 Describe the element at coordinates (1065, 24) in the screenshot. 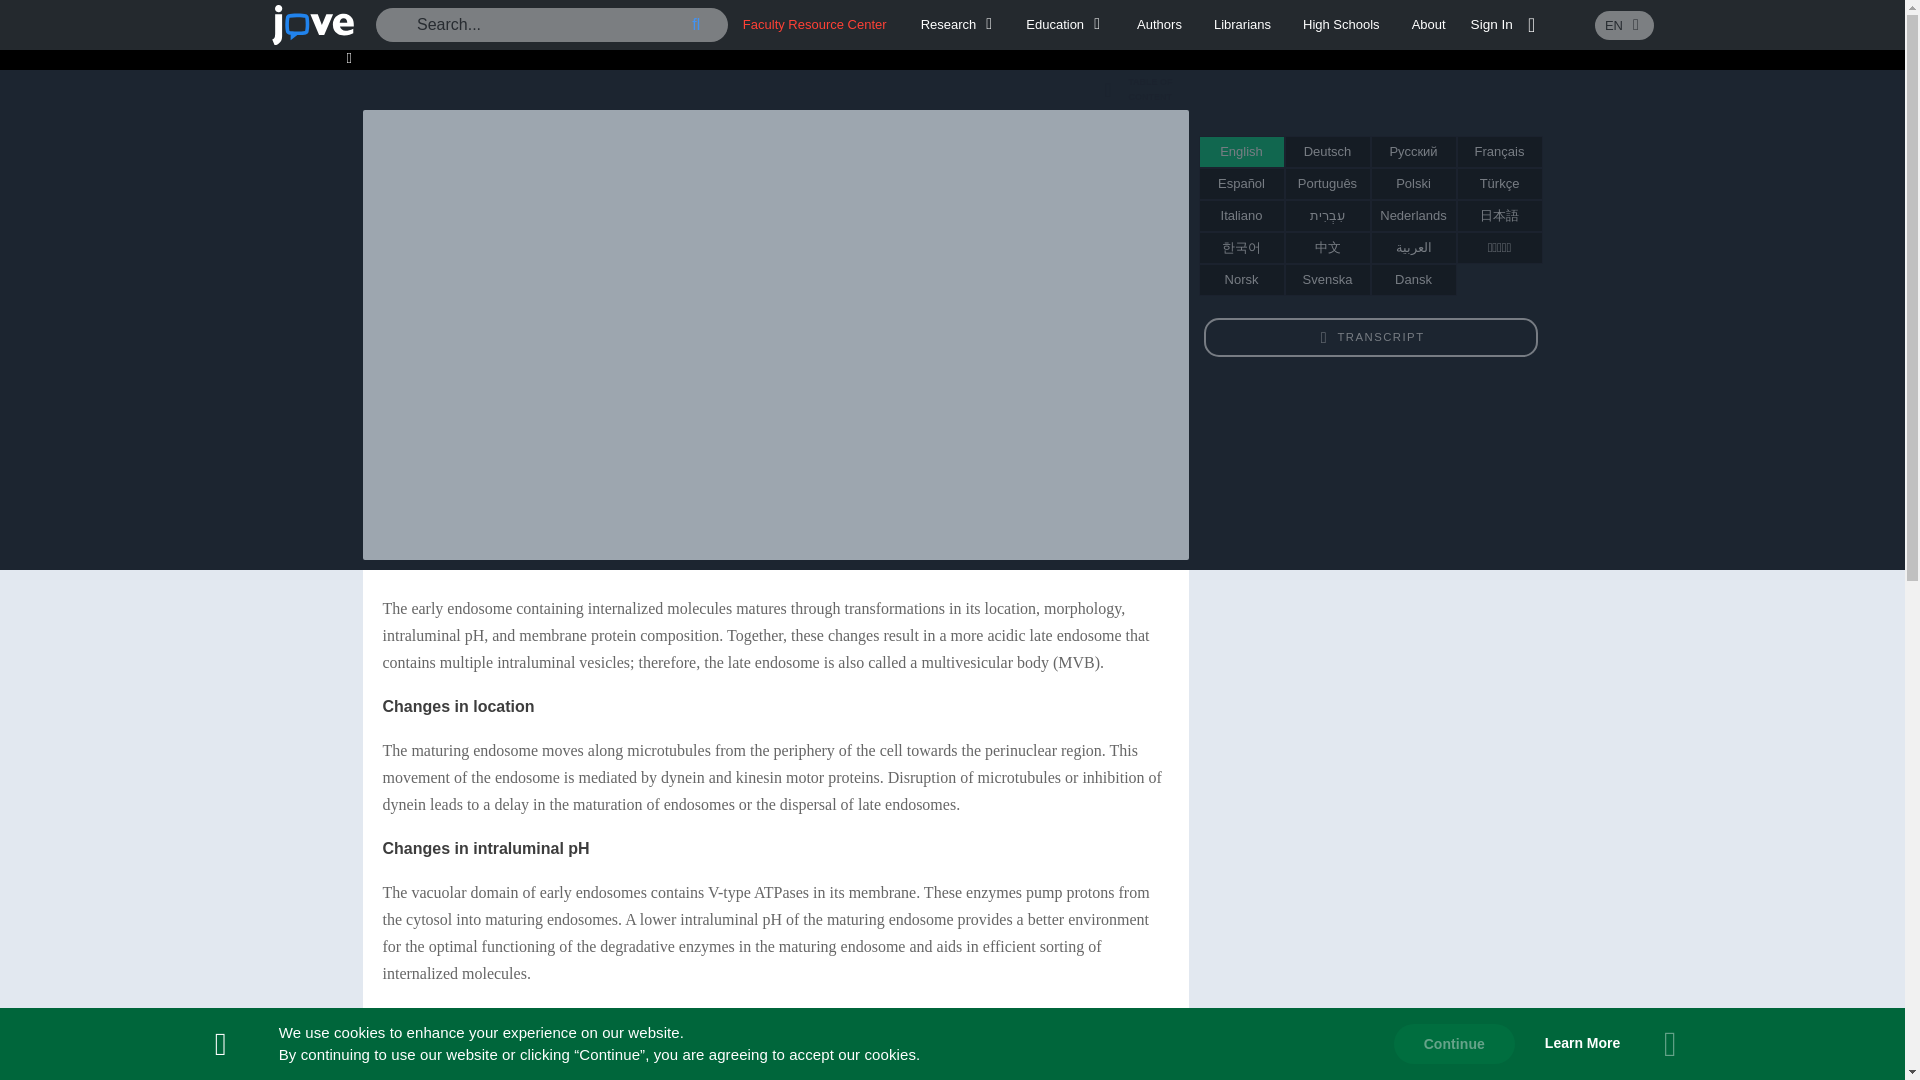

I see `Education` at that location.